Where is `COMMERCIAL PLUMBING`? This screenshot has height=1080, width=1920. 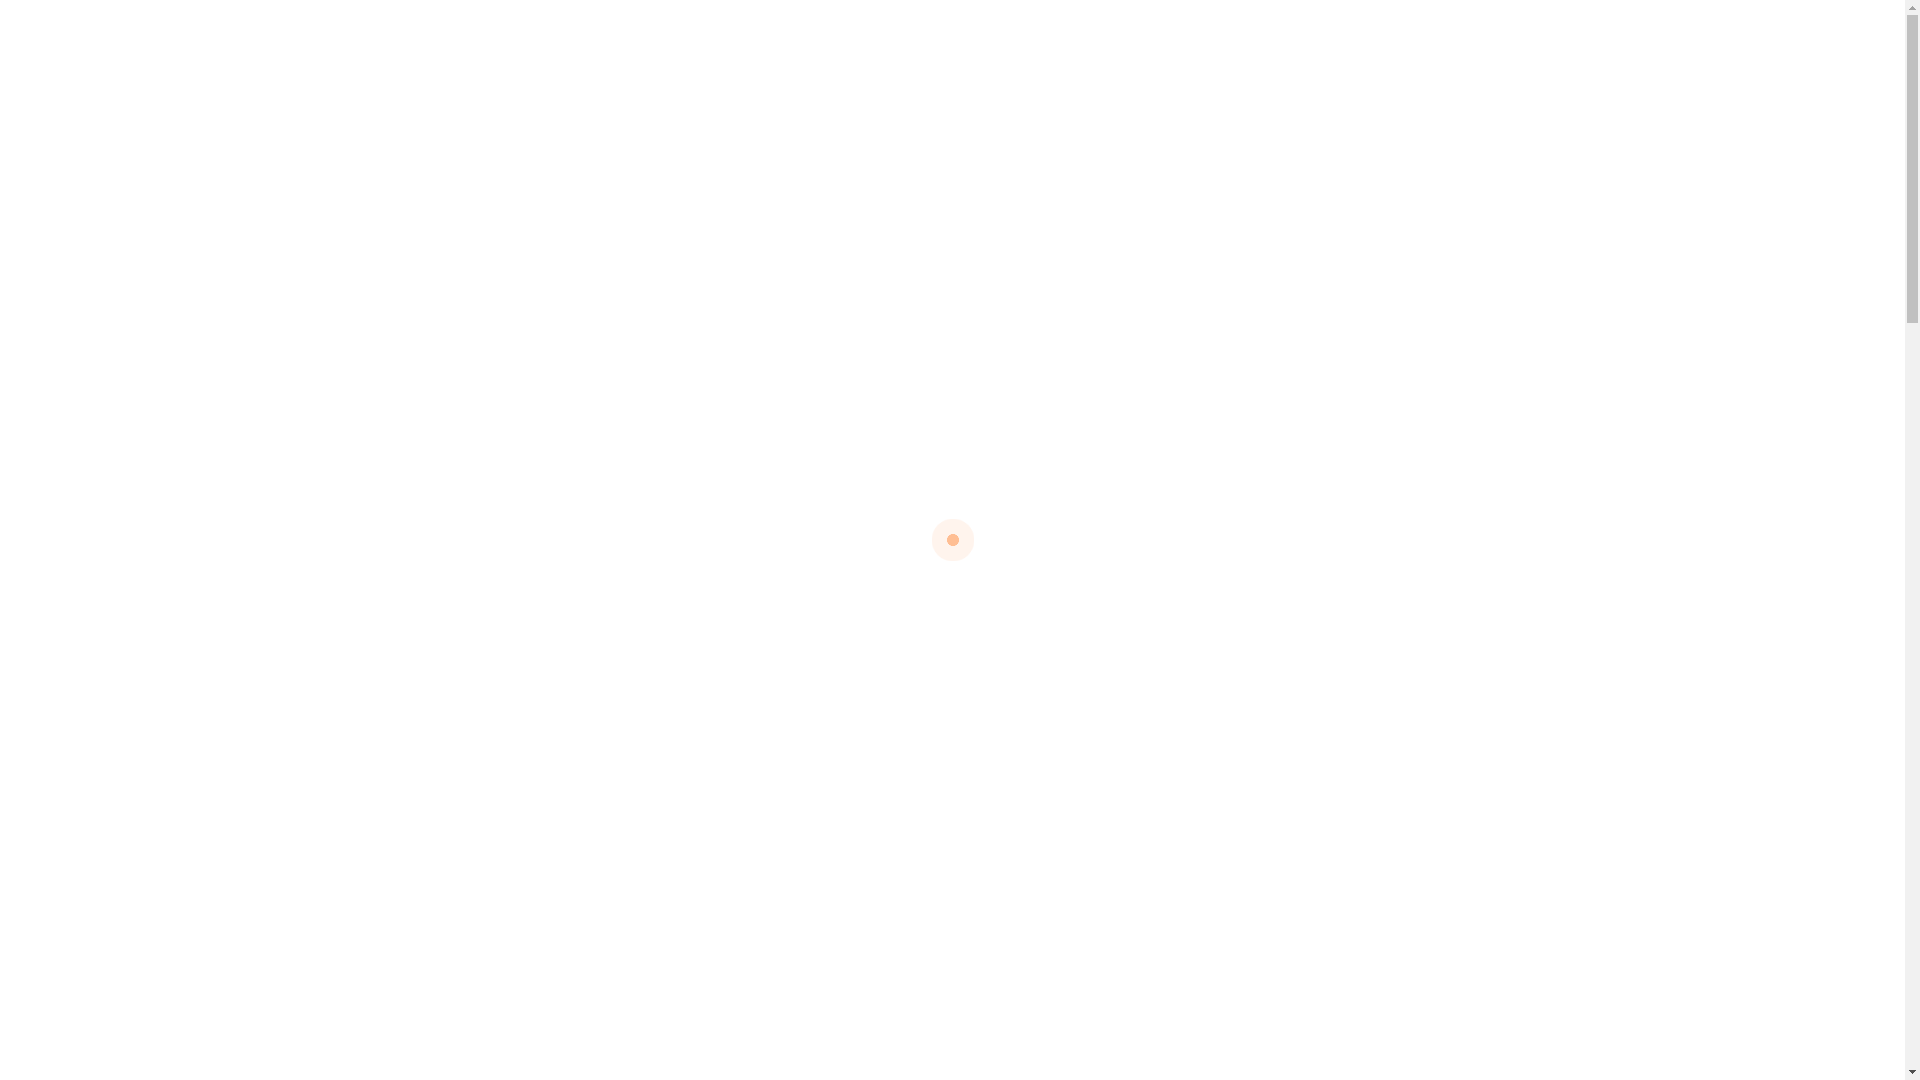
COMMERCIAL PLUMBING is located at coordinates (843, 110).